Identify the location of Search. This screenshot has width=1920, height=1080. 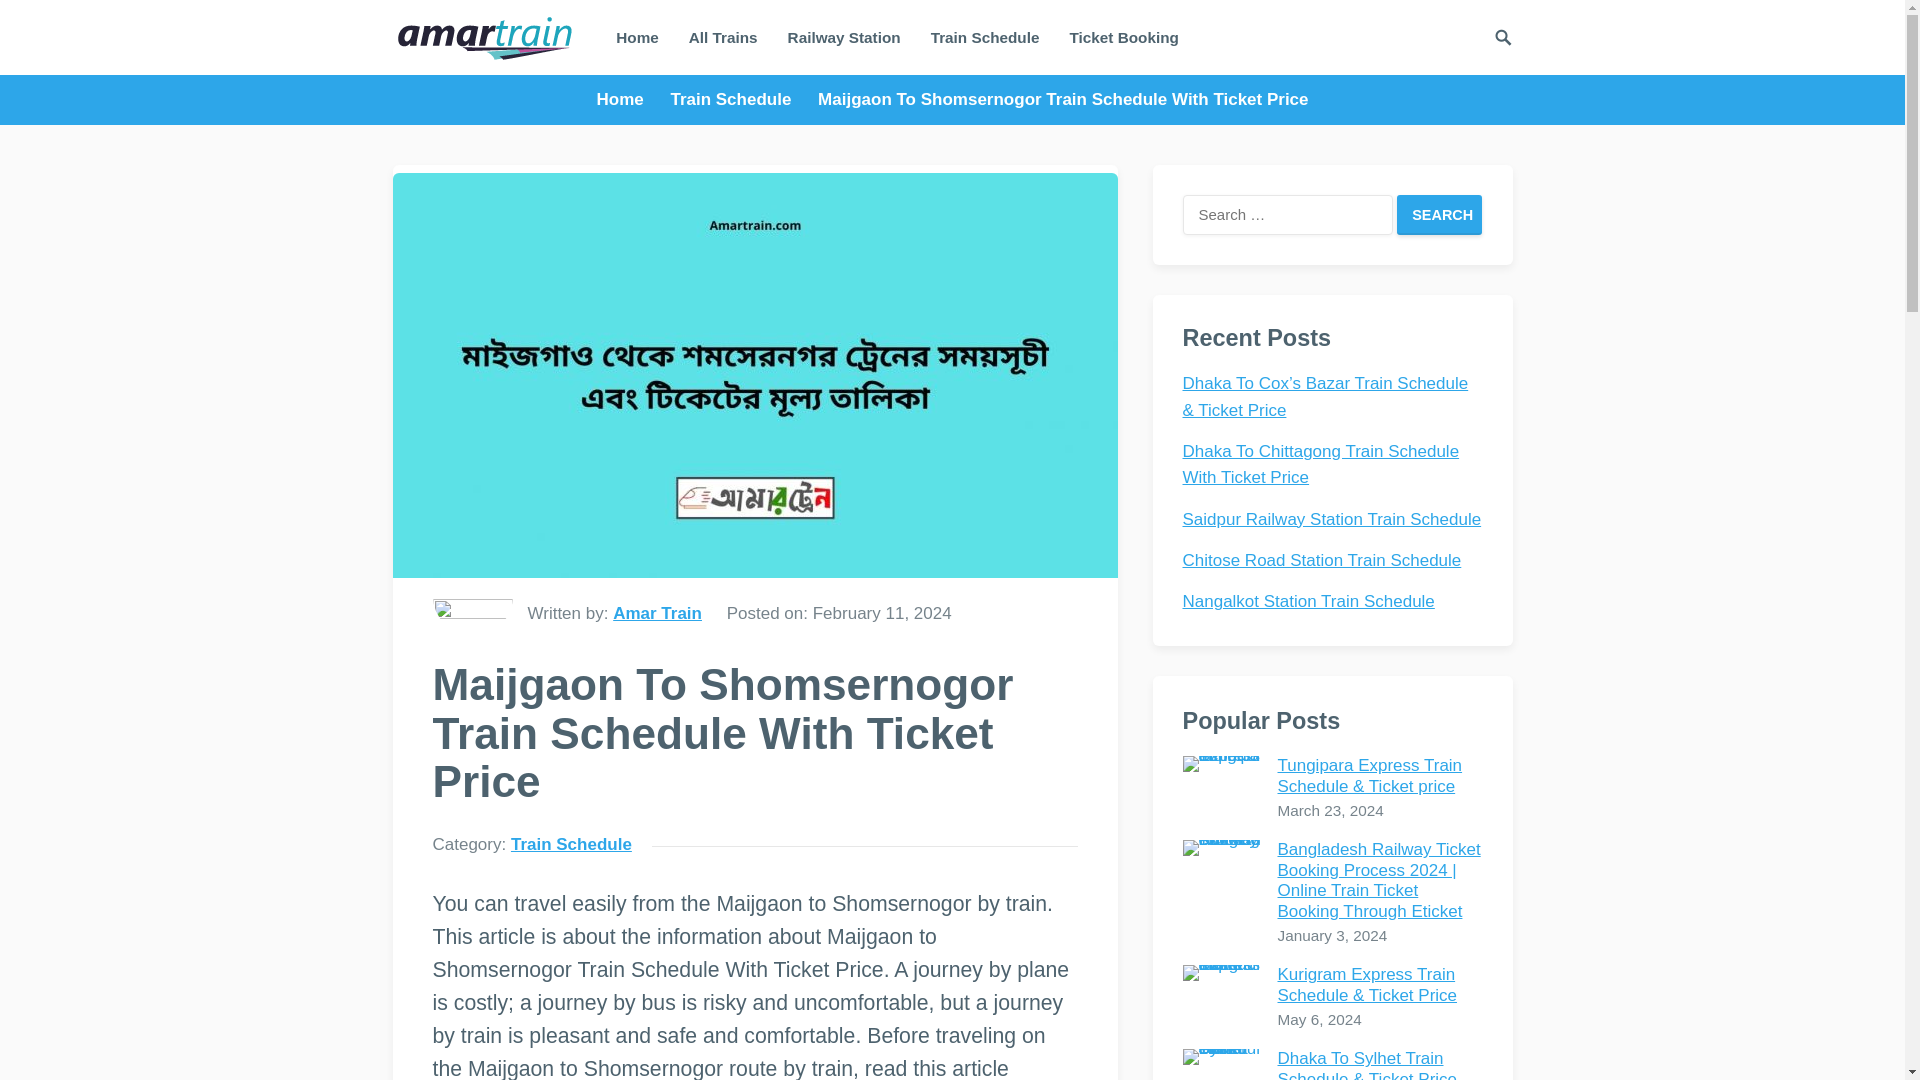
(1440, 215).